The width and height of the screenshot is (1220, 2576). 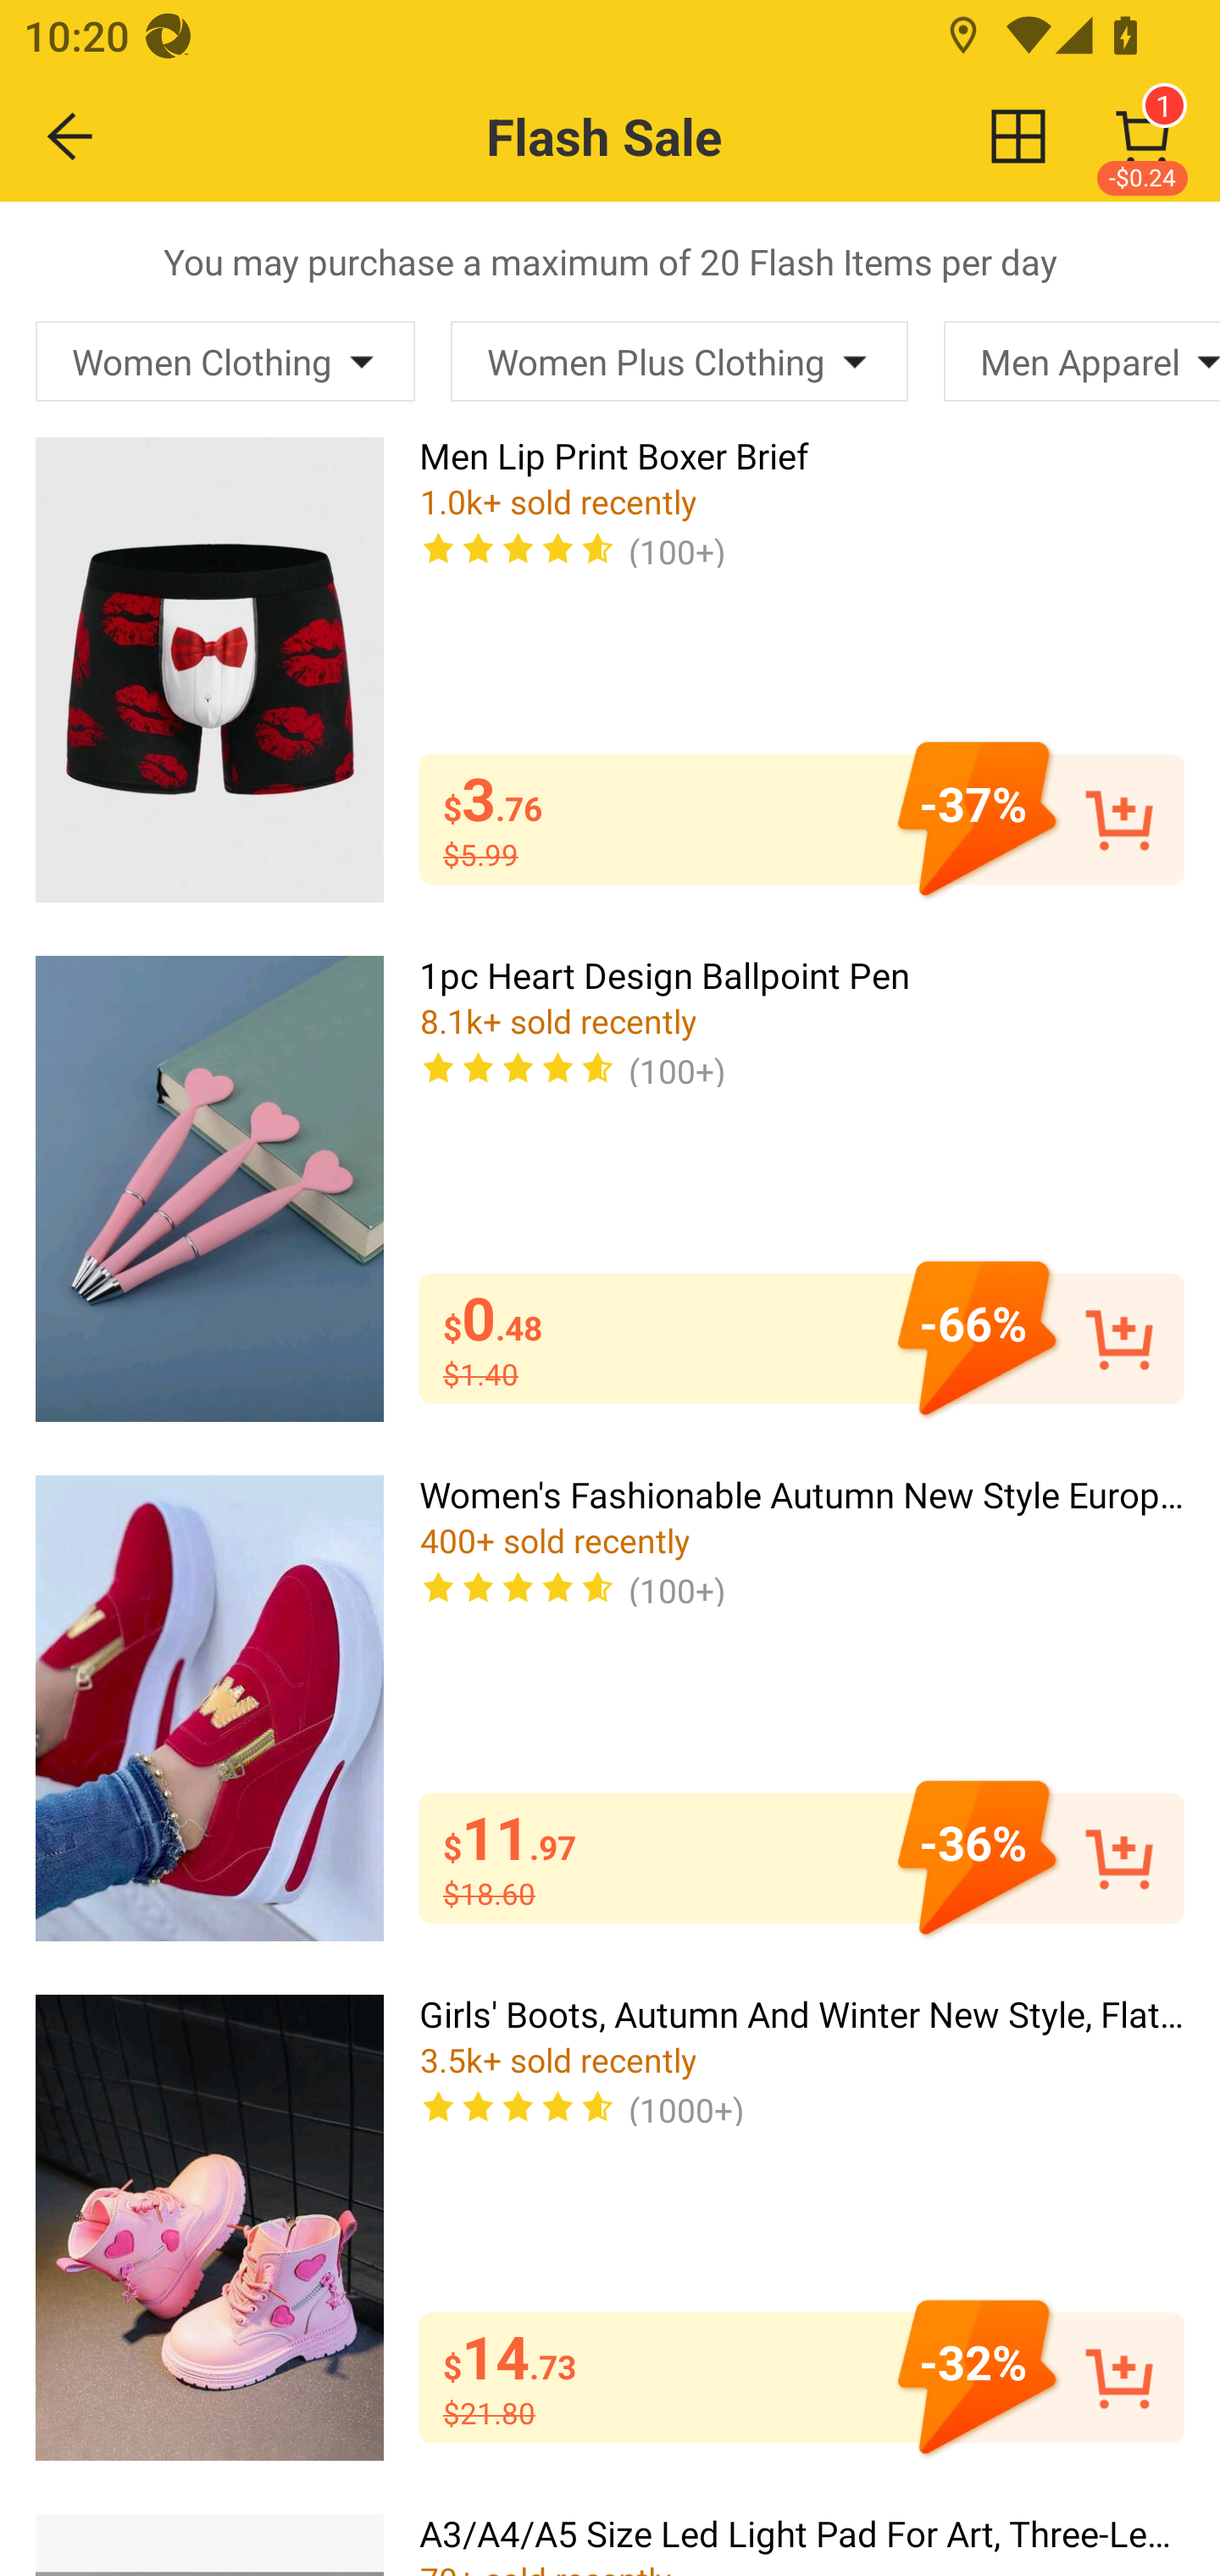 I want to click on Men Lip Print Boxer Brief, so click(x=209, y=668).